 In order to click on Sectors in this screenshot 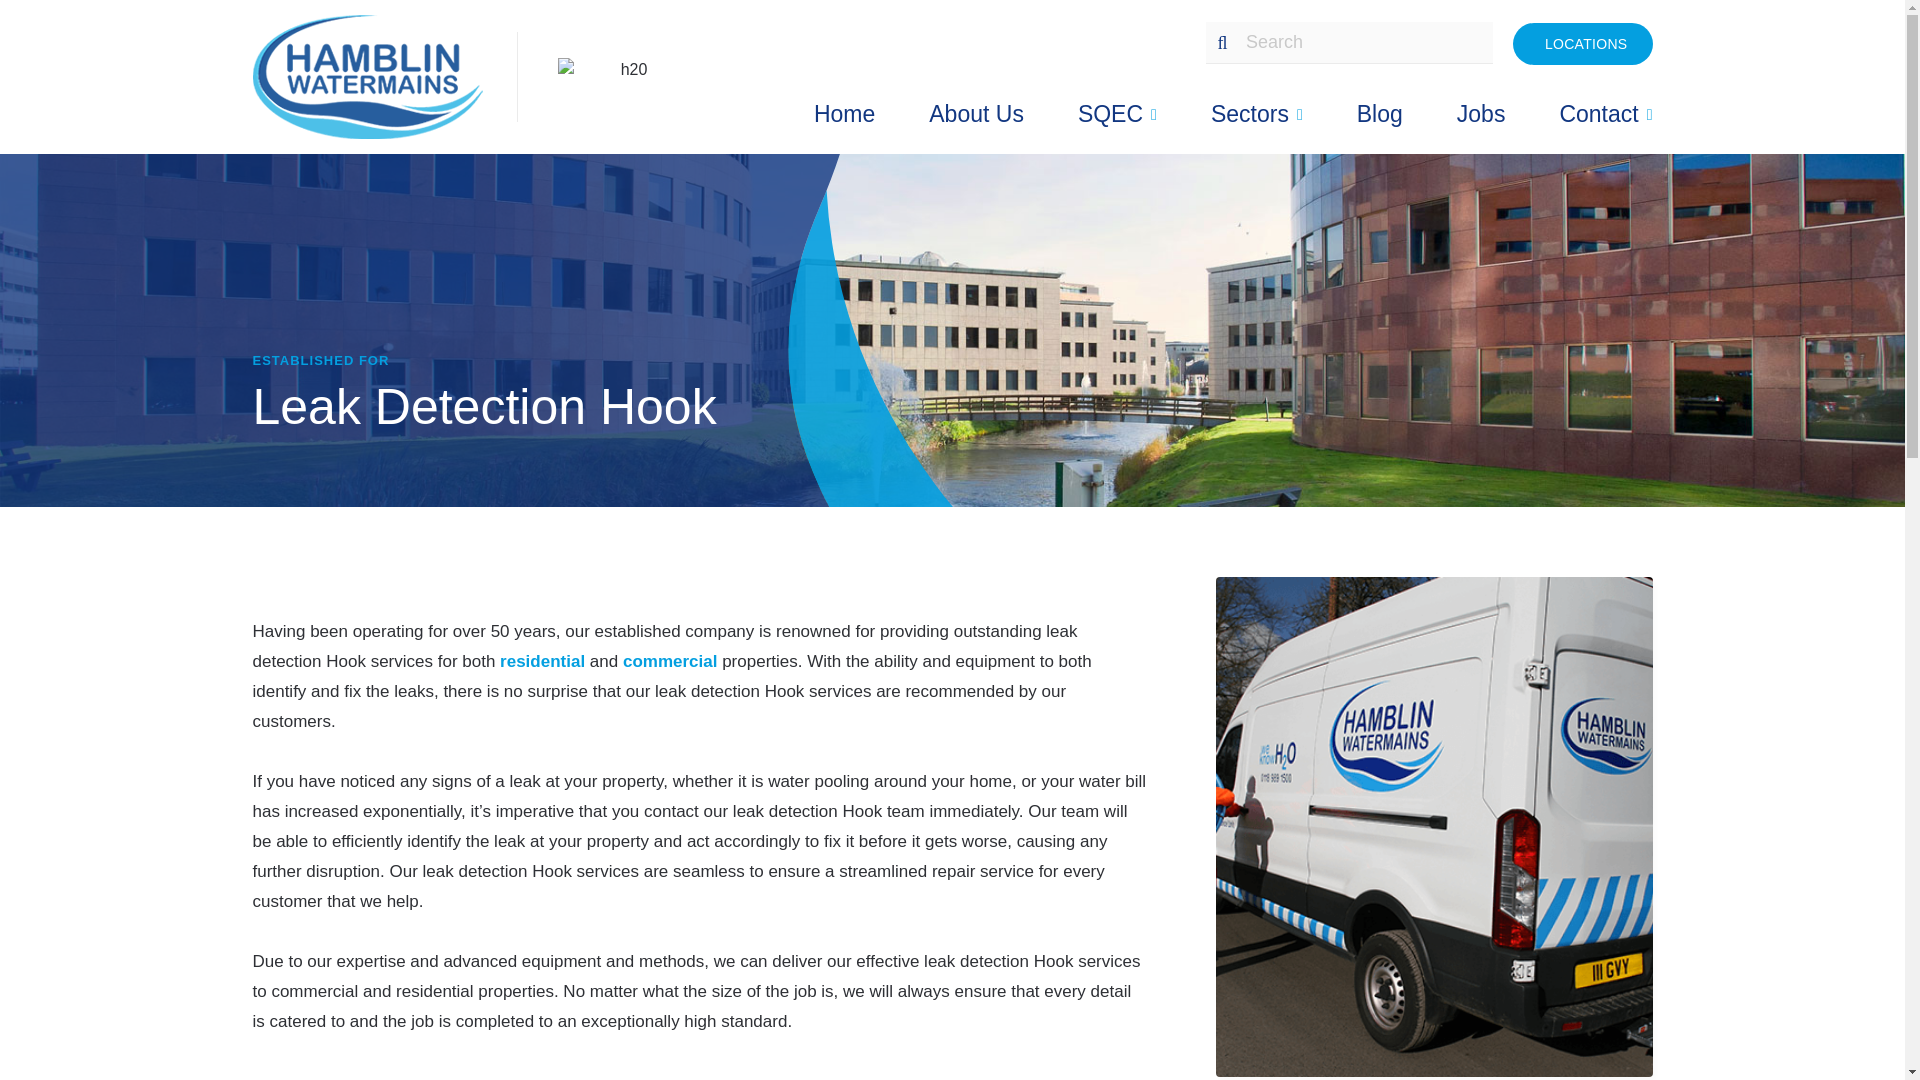, I will do `click(1257, 114)`.